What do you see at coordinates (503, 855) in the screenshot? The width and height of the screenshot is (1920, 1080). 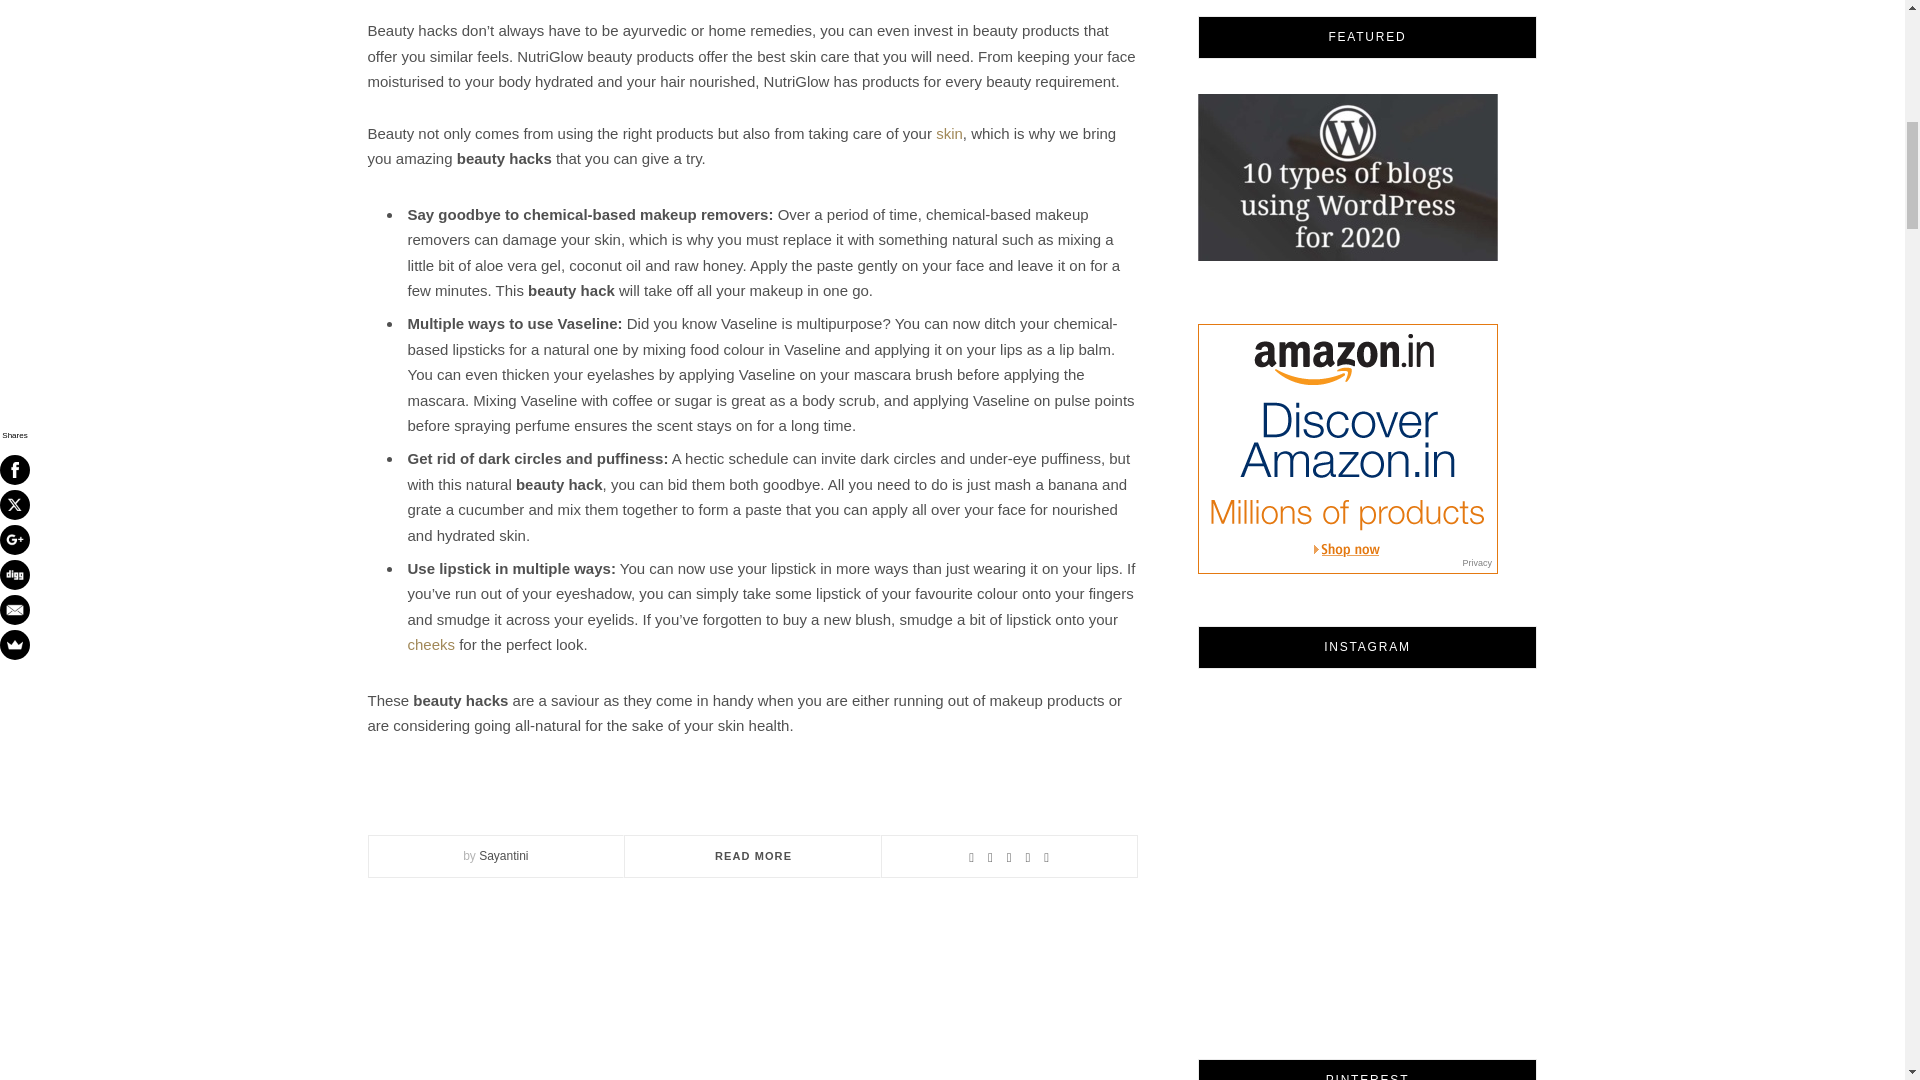 I see `Sayantini` at bounding box center [503, 855].